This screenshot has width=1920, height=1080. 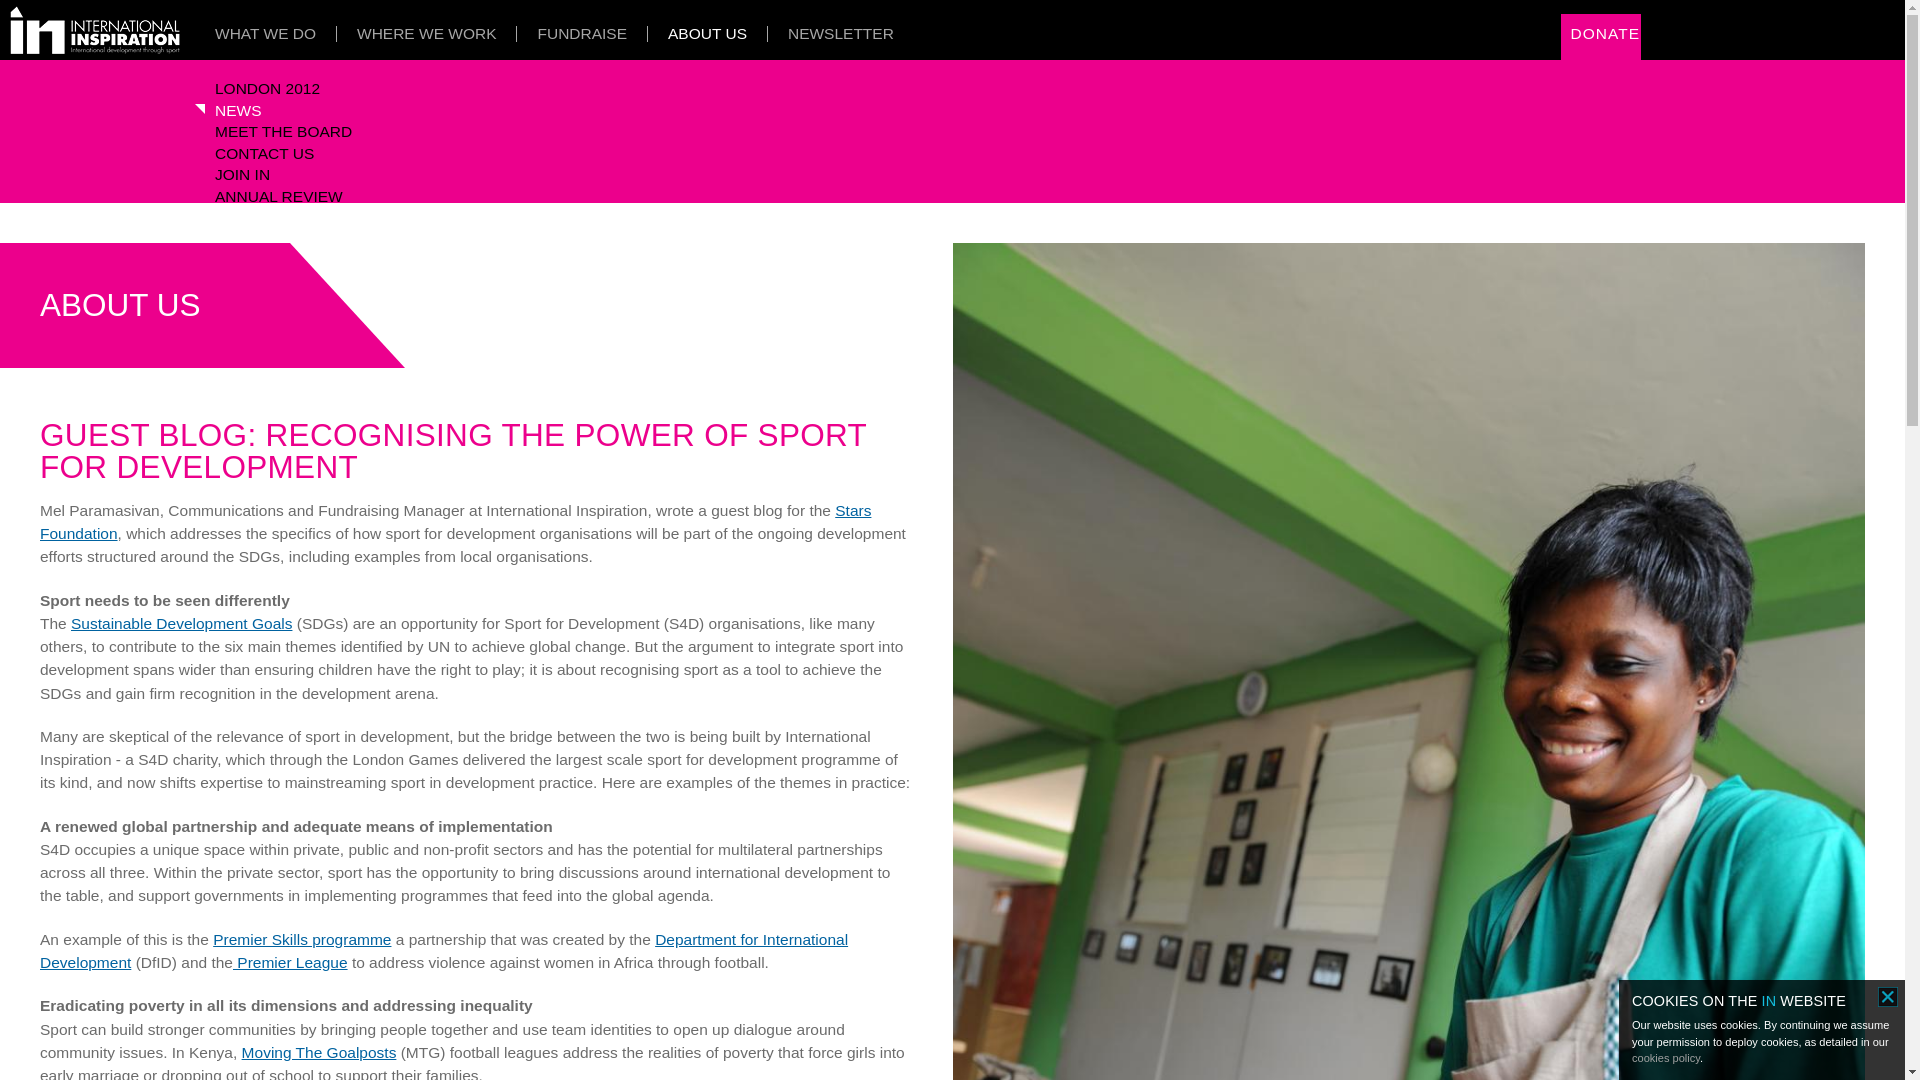 I want to click on DONATE, so click(x=1604, y=34).